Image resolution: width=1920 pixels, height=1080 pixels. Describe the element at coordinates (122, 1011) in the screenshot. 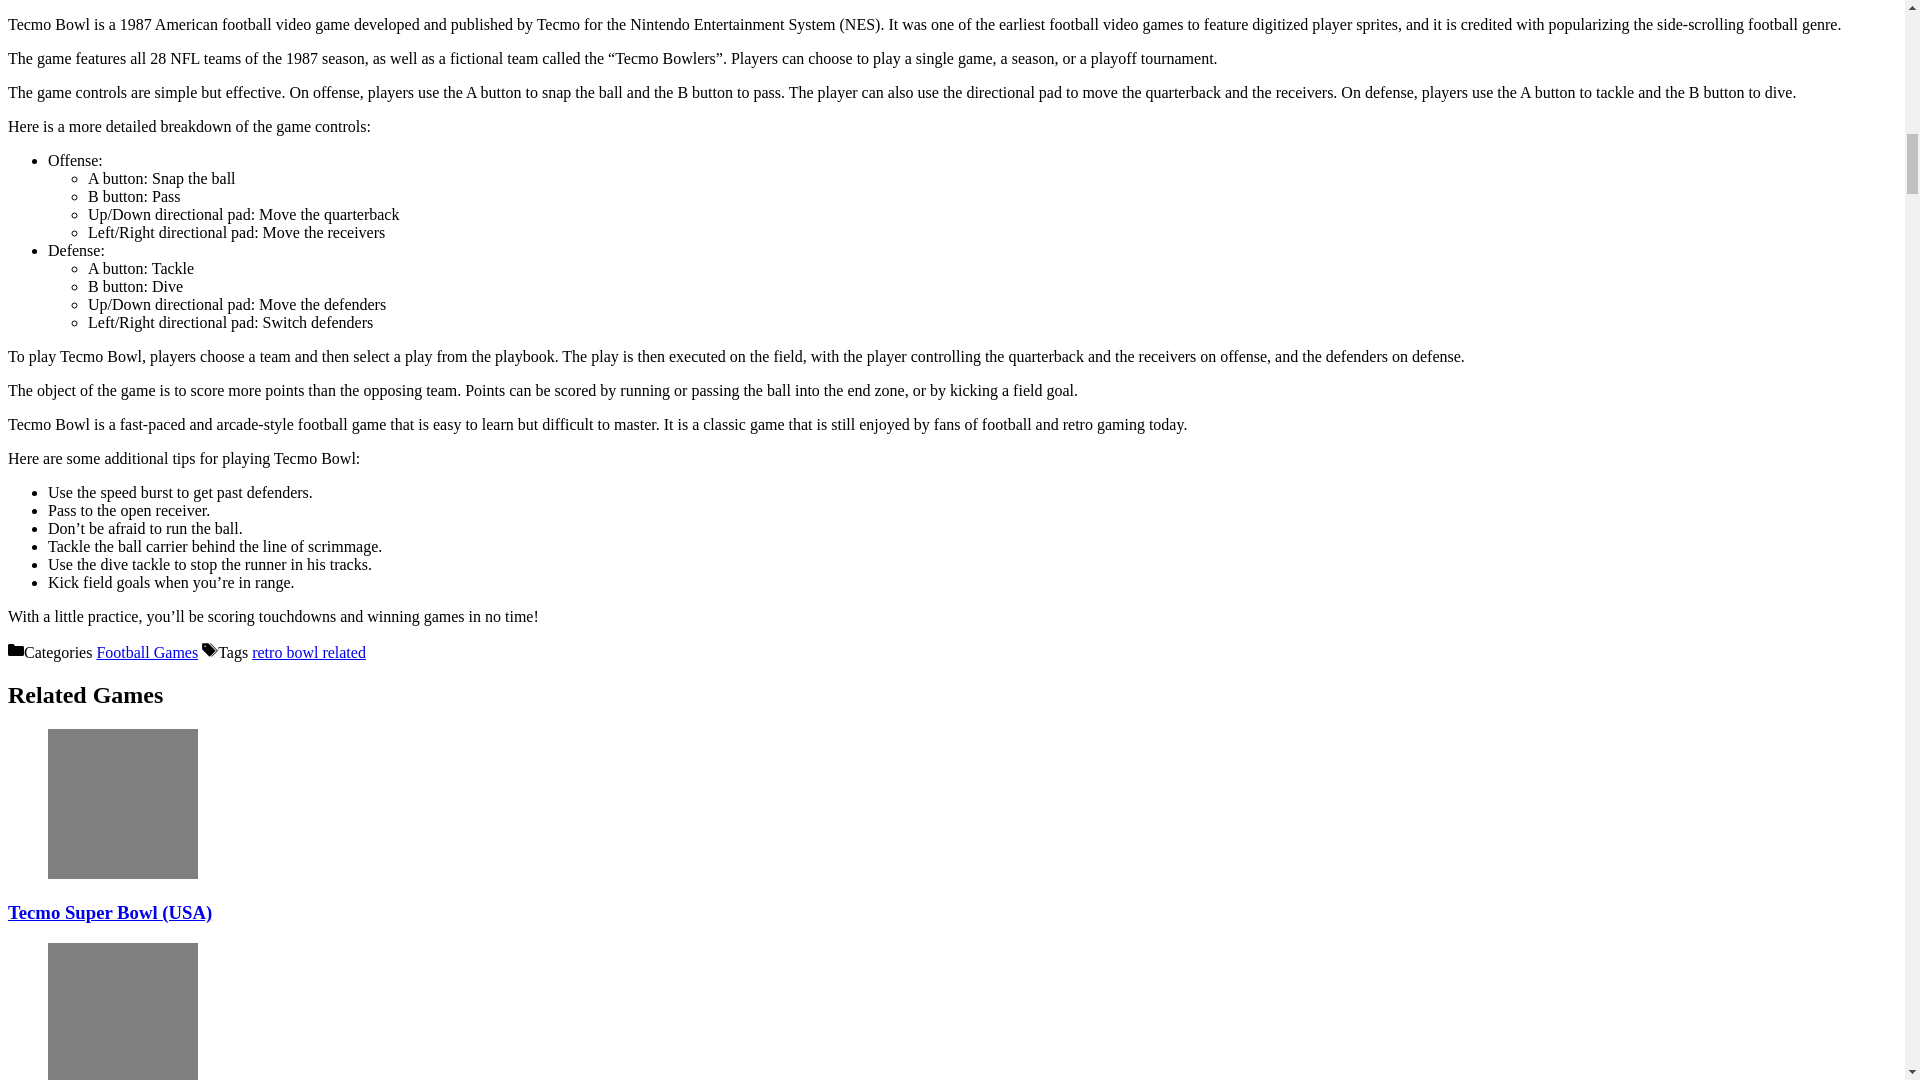

I see `Retro Bowl Fan-made` at that location.